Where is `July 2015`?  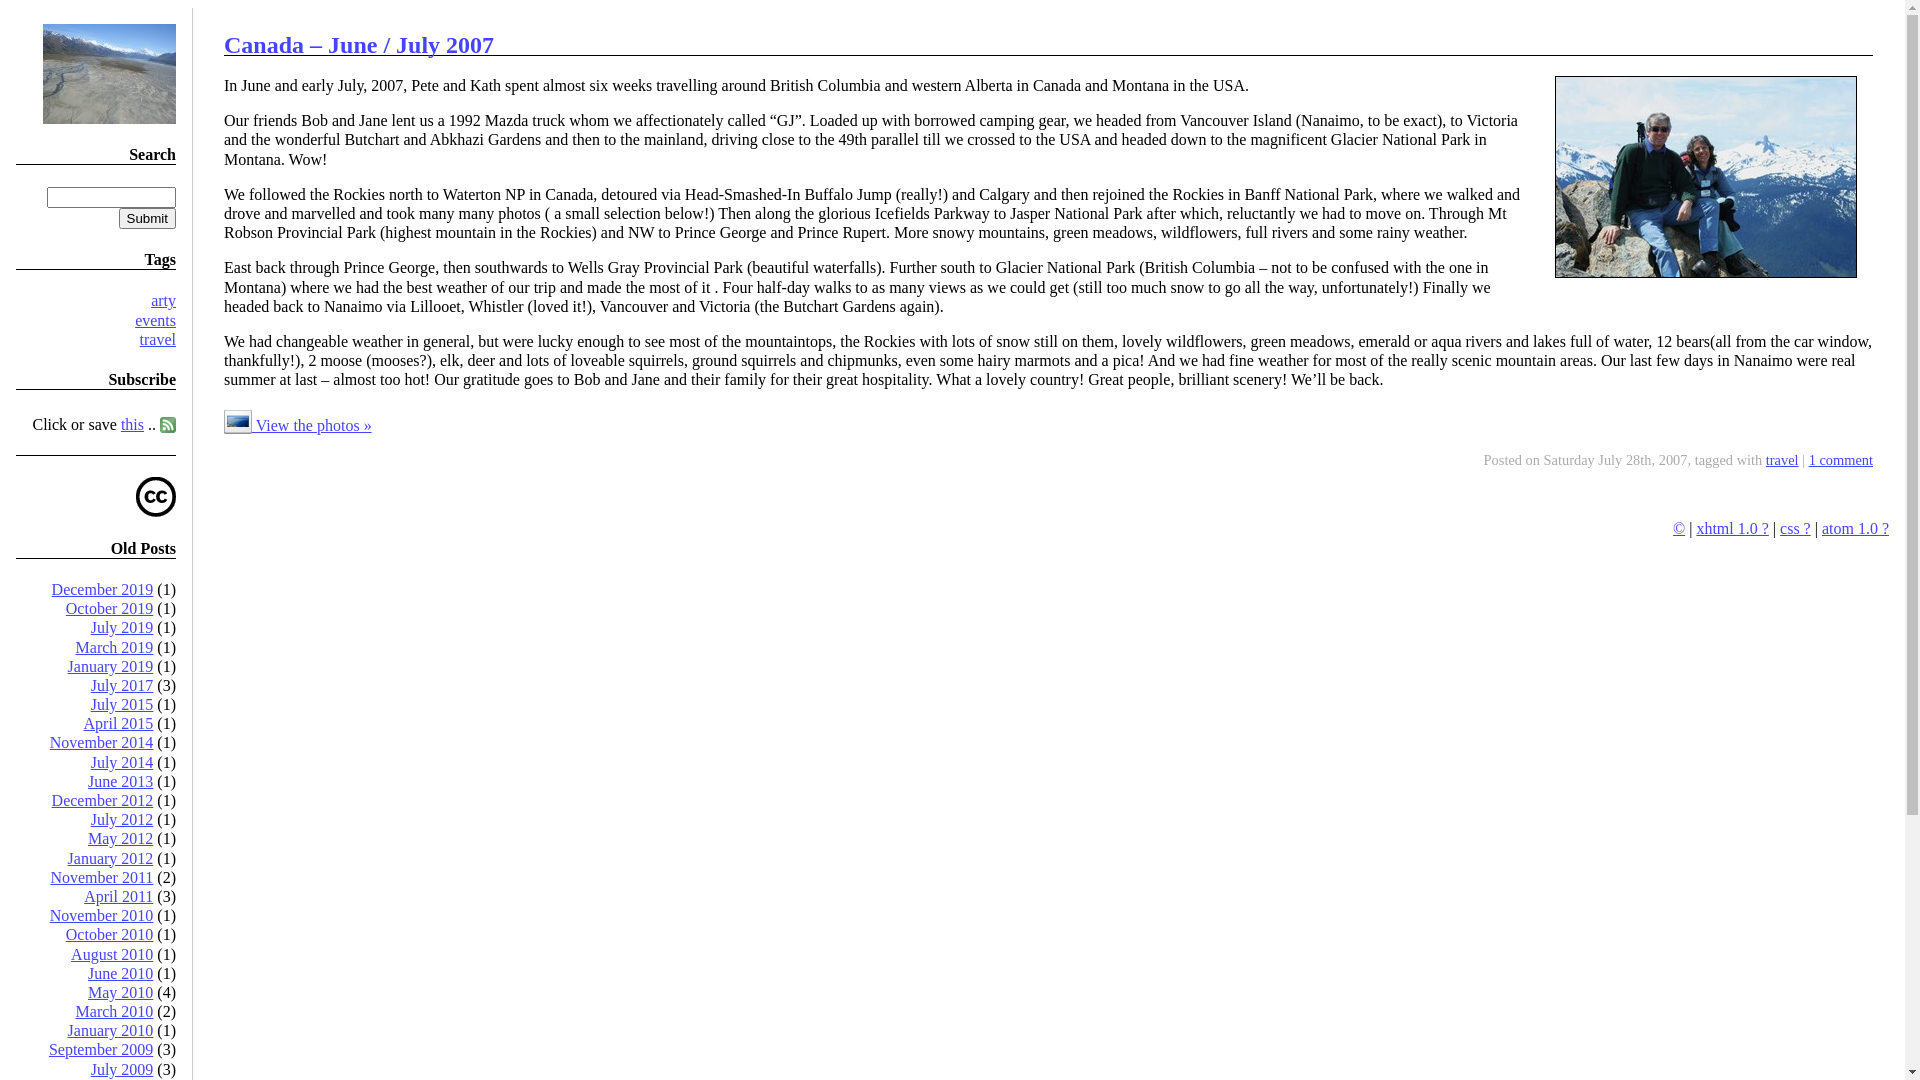
July 2015 is located at coordinates (122, 704).